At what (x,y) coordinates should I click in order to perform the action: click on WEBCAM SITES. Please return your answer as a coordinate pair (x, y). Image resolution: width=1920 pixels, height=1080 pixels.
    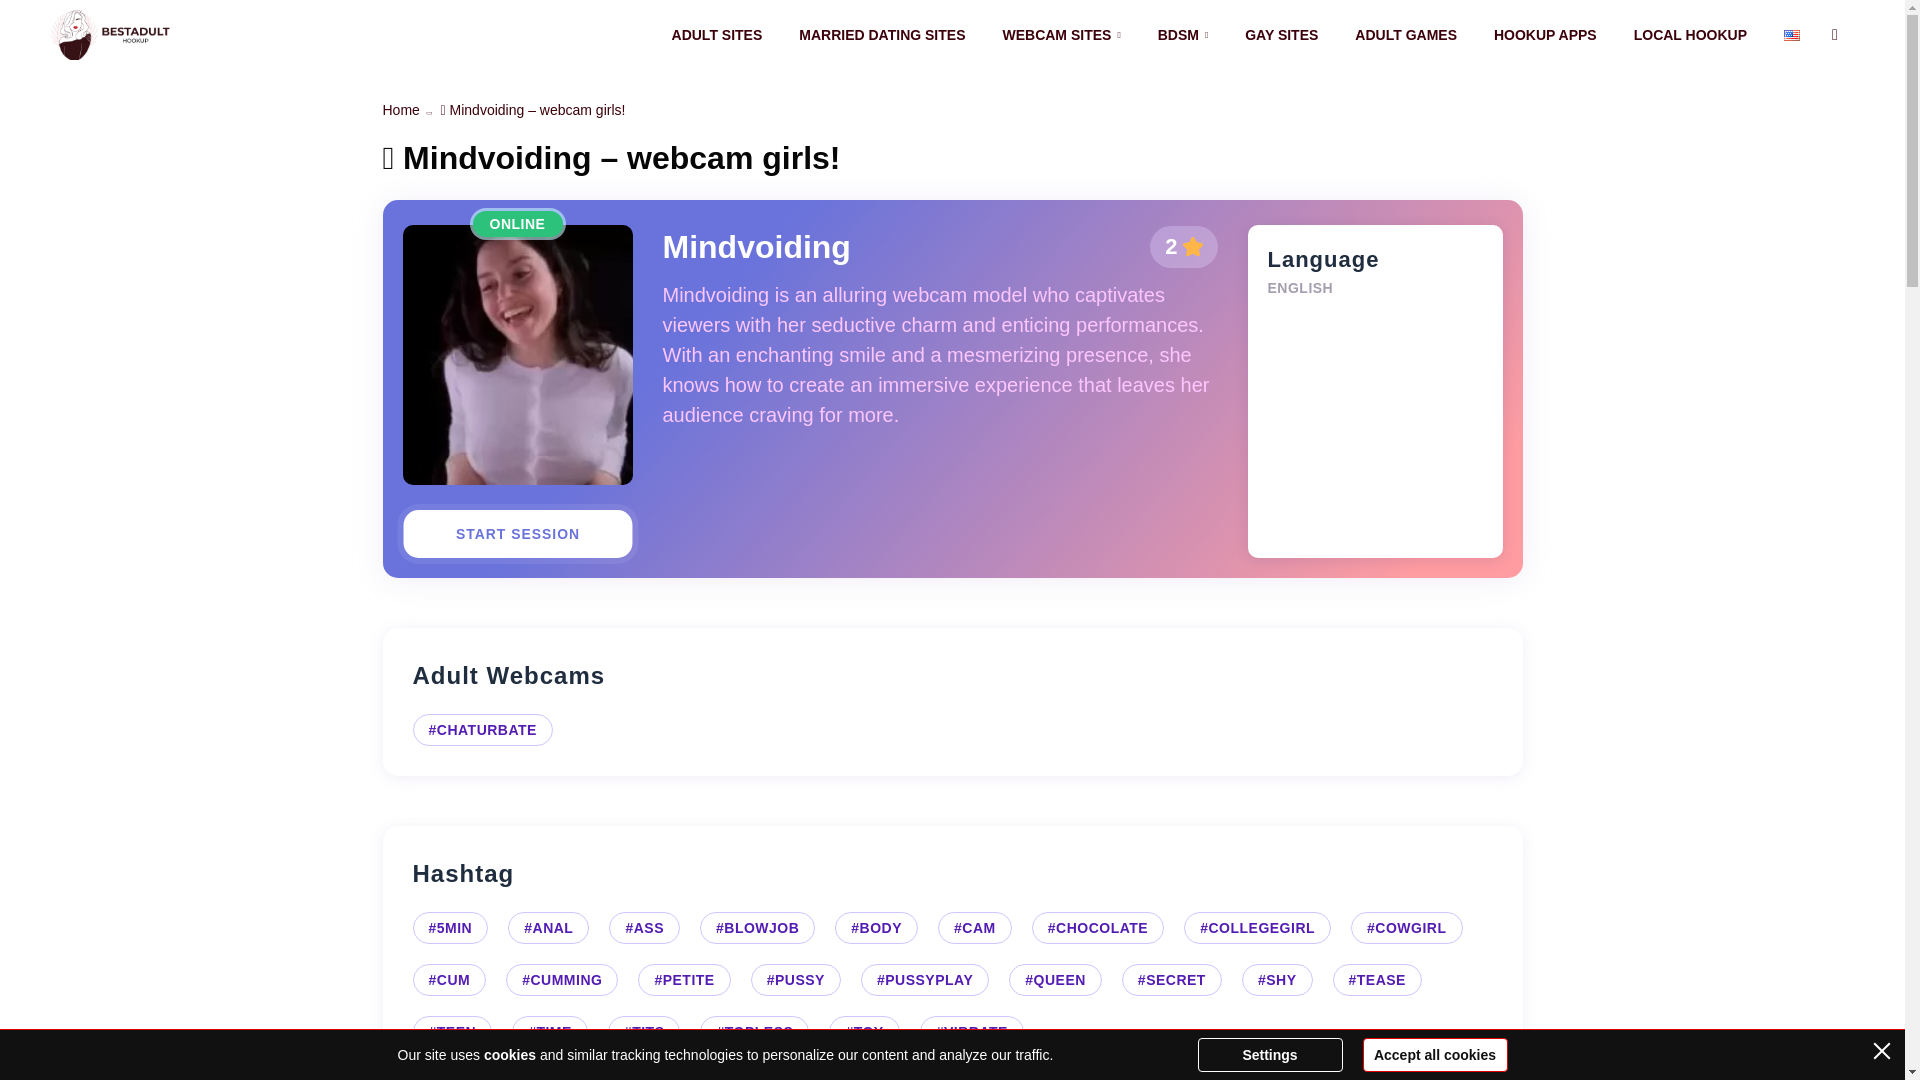
    Looking at the image, I should click on (1060, 35).